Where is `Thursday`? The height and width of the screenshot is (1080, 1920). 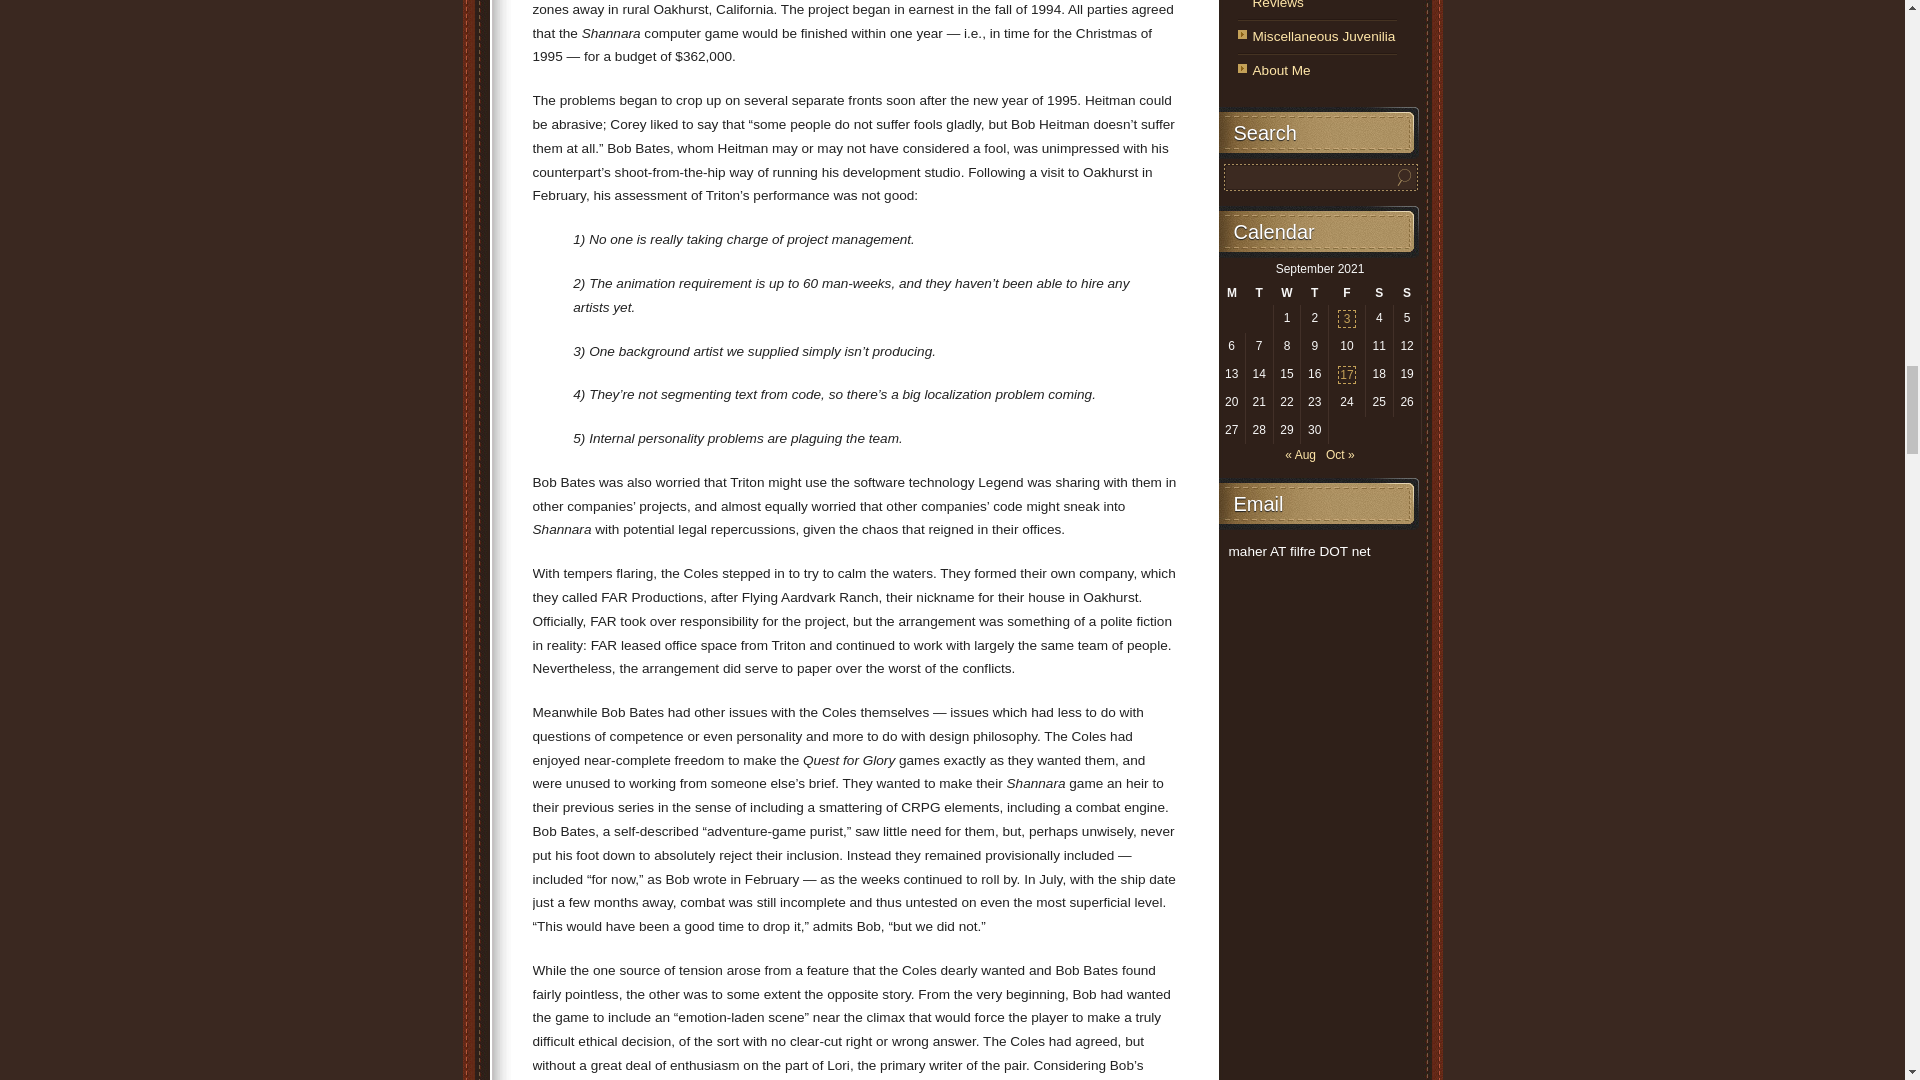
Thursday is located at coordinates (1314, 293).